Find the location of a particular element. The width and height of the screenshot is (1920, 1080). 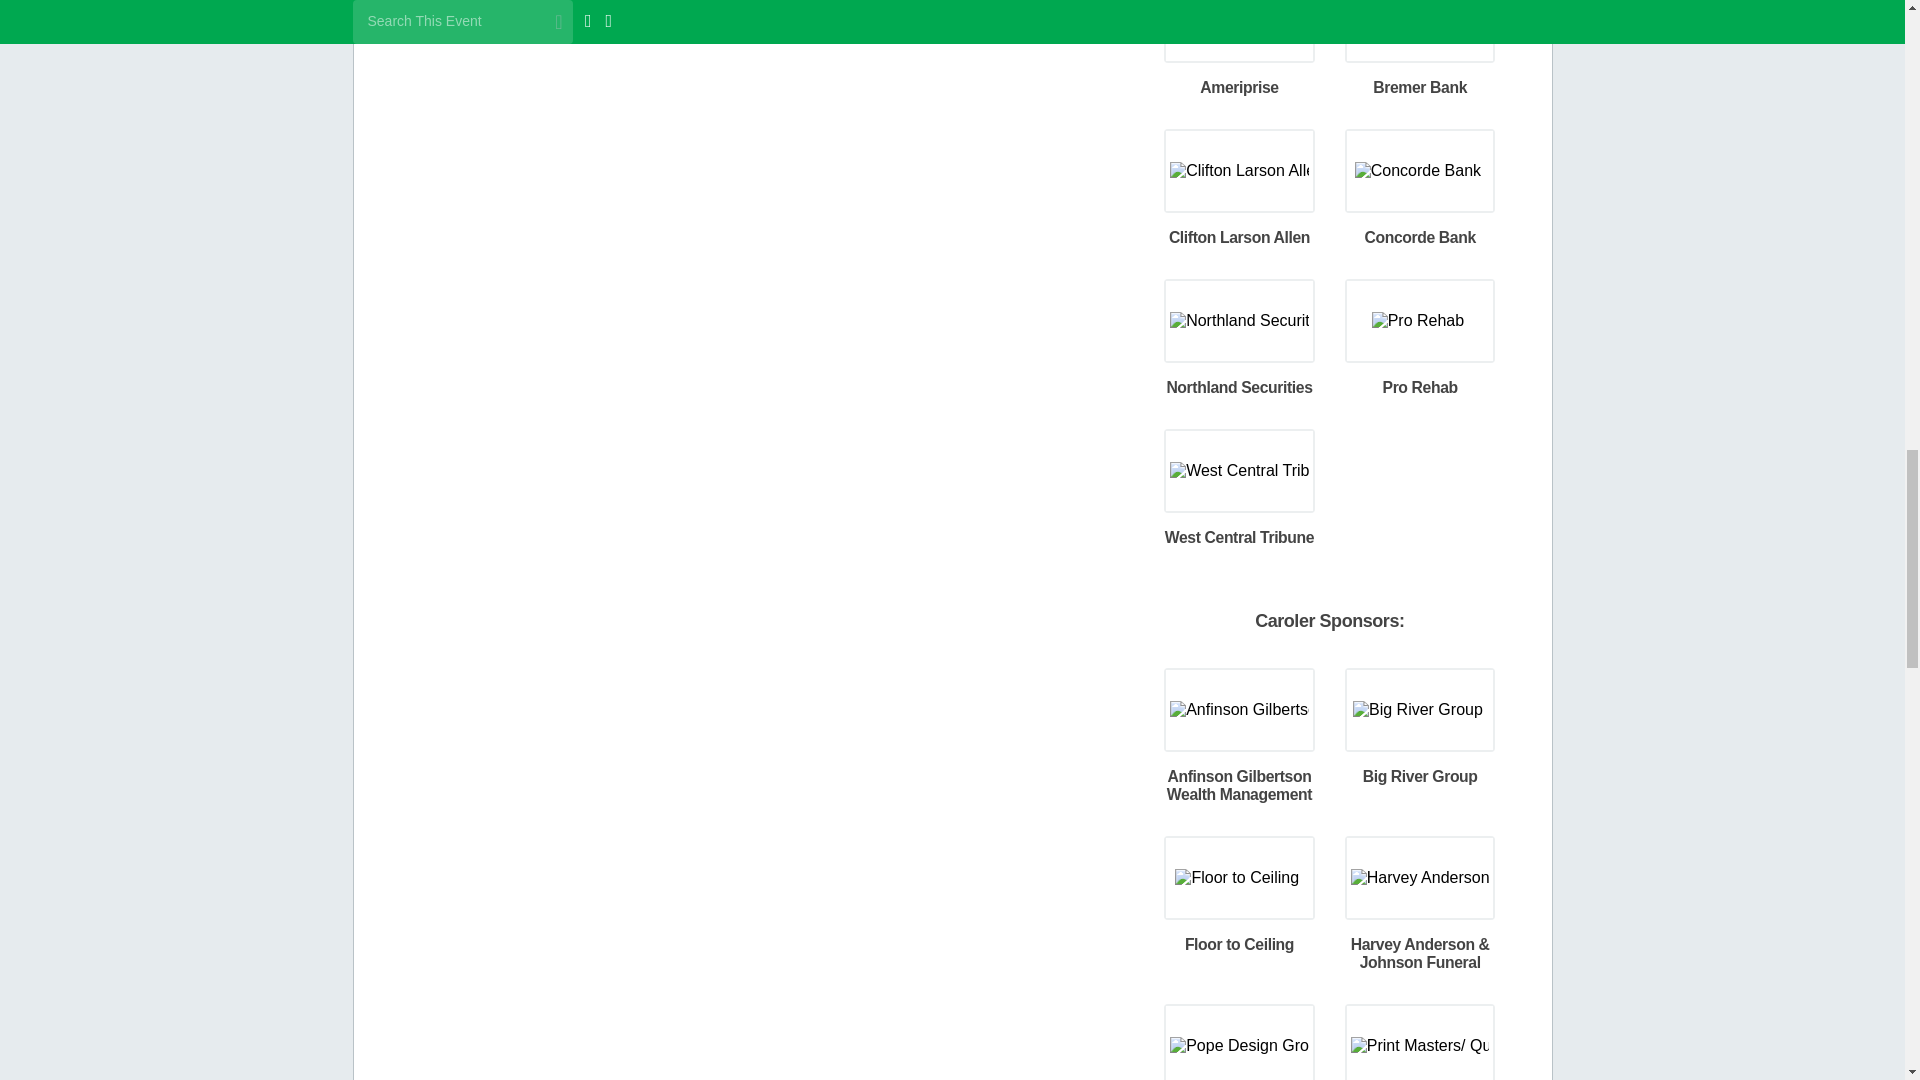

Clifton Larson Allen is located at coordinates (1241, 169).